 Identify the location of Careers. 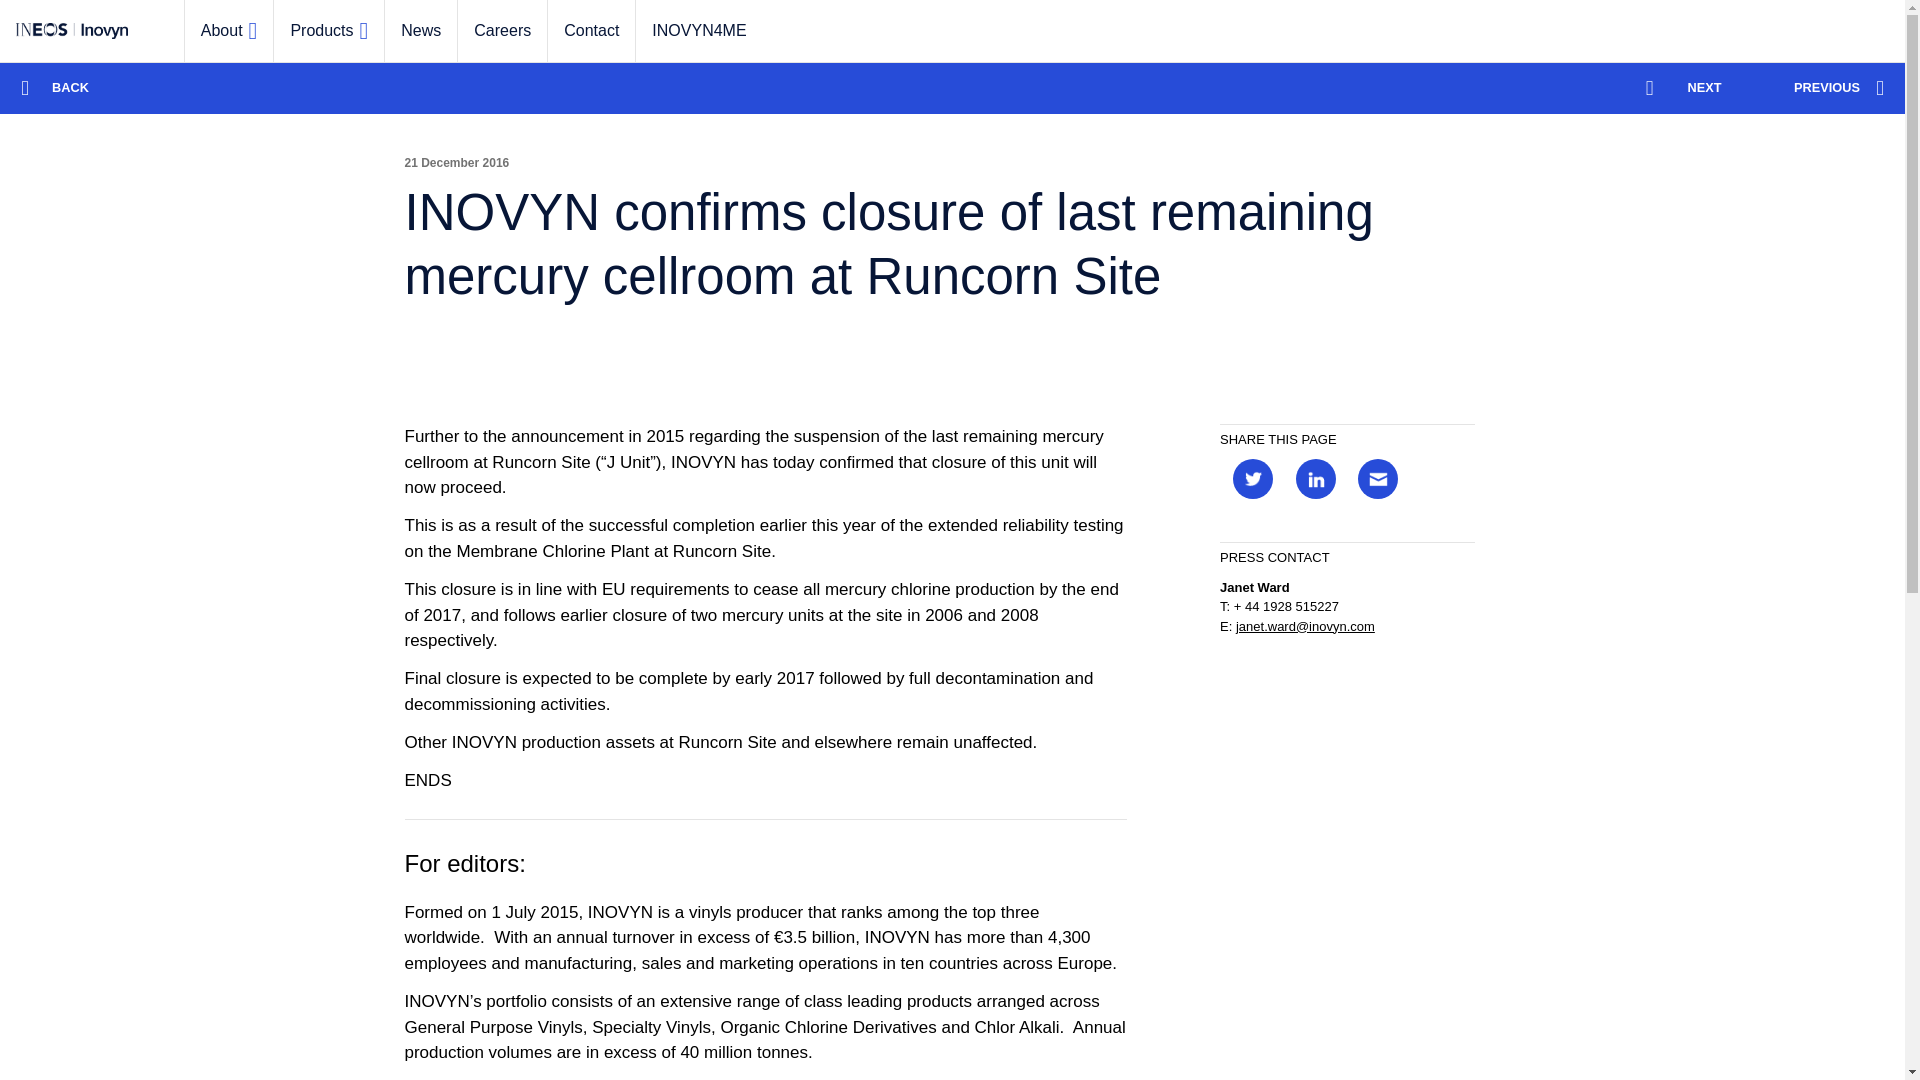
(502, 30).